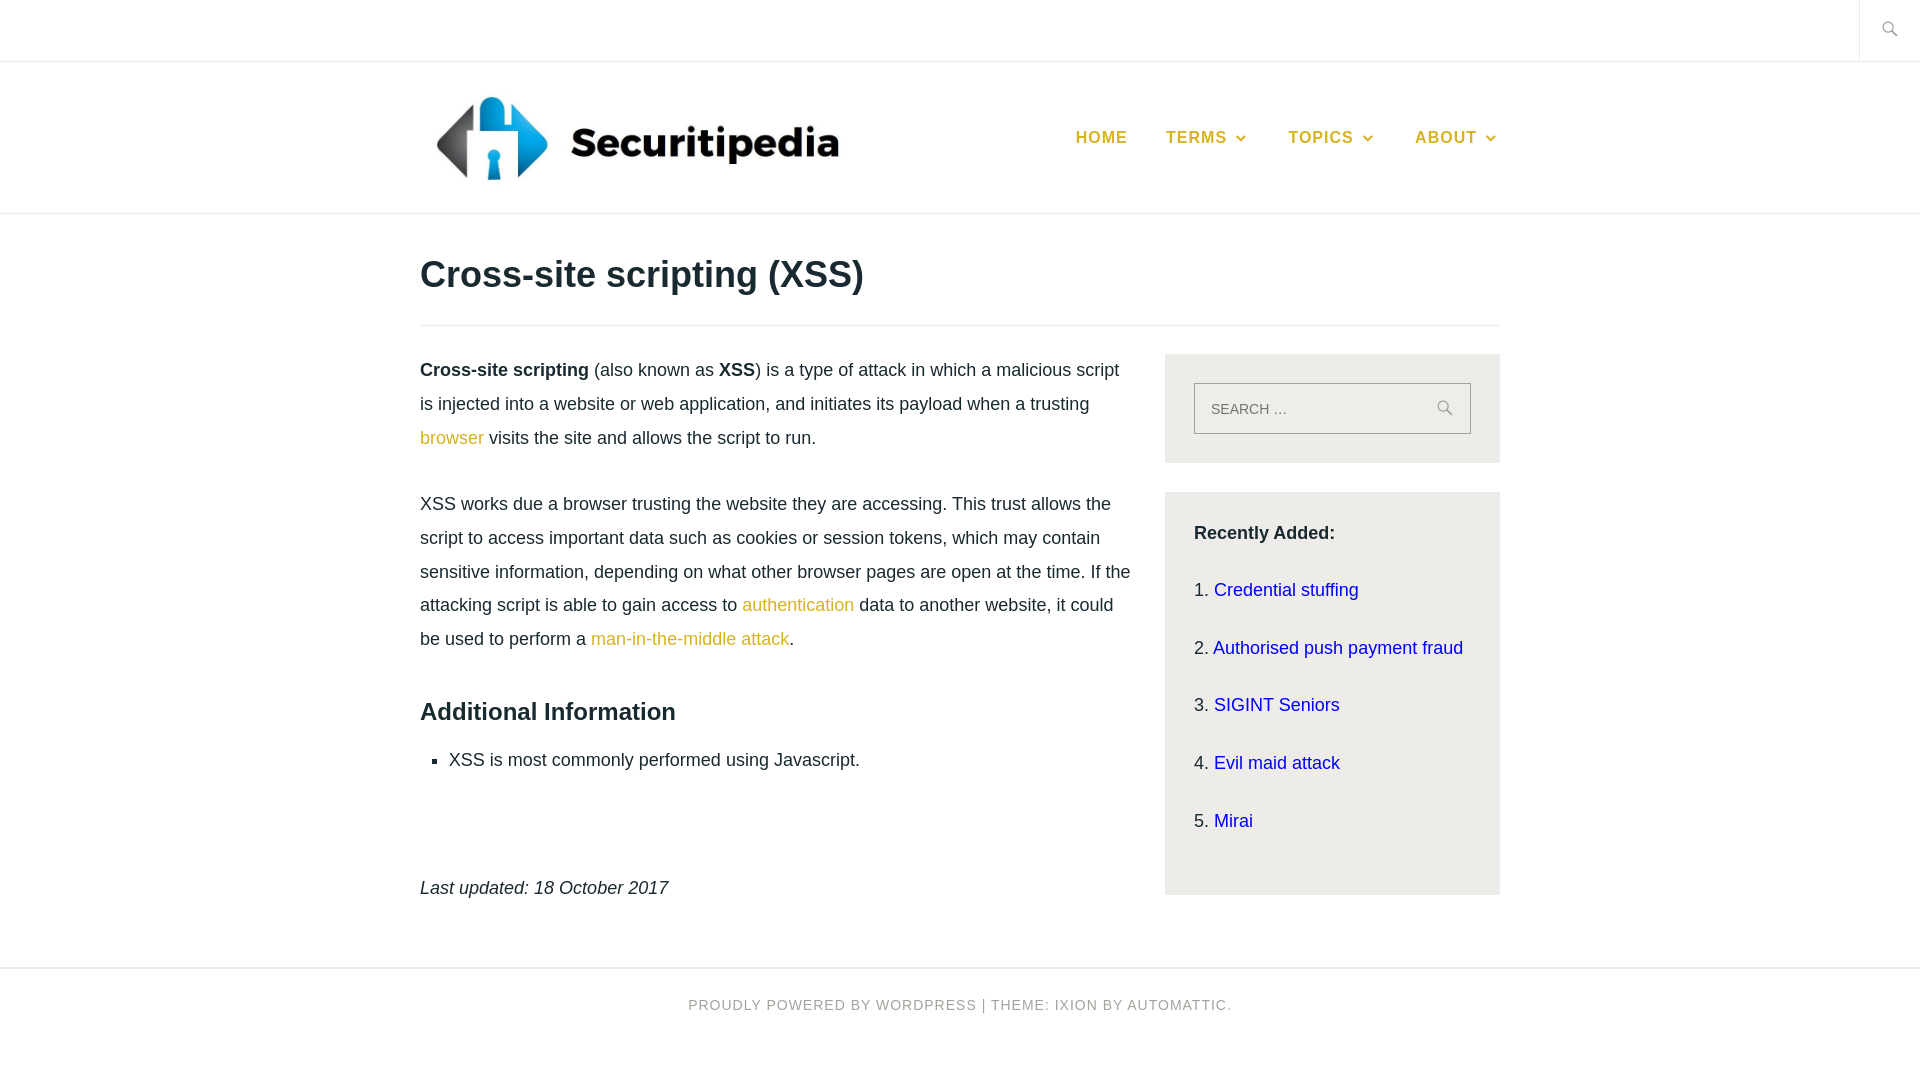 The width and height of the screenshot is (1920, 1080). I want to click on ABOUT, so click(1457, 138).